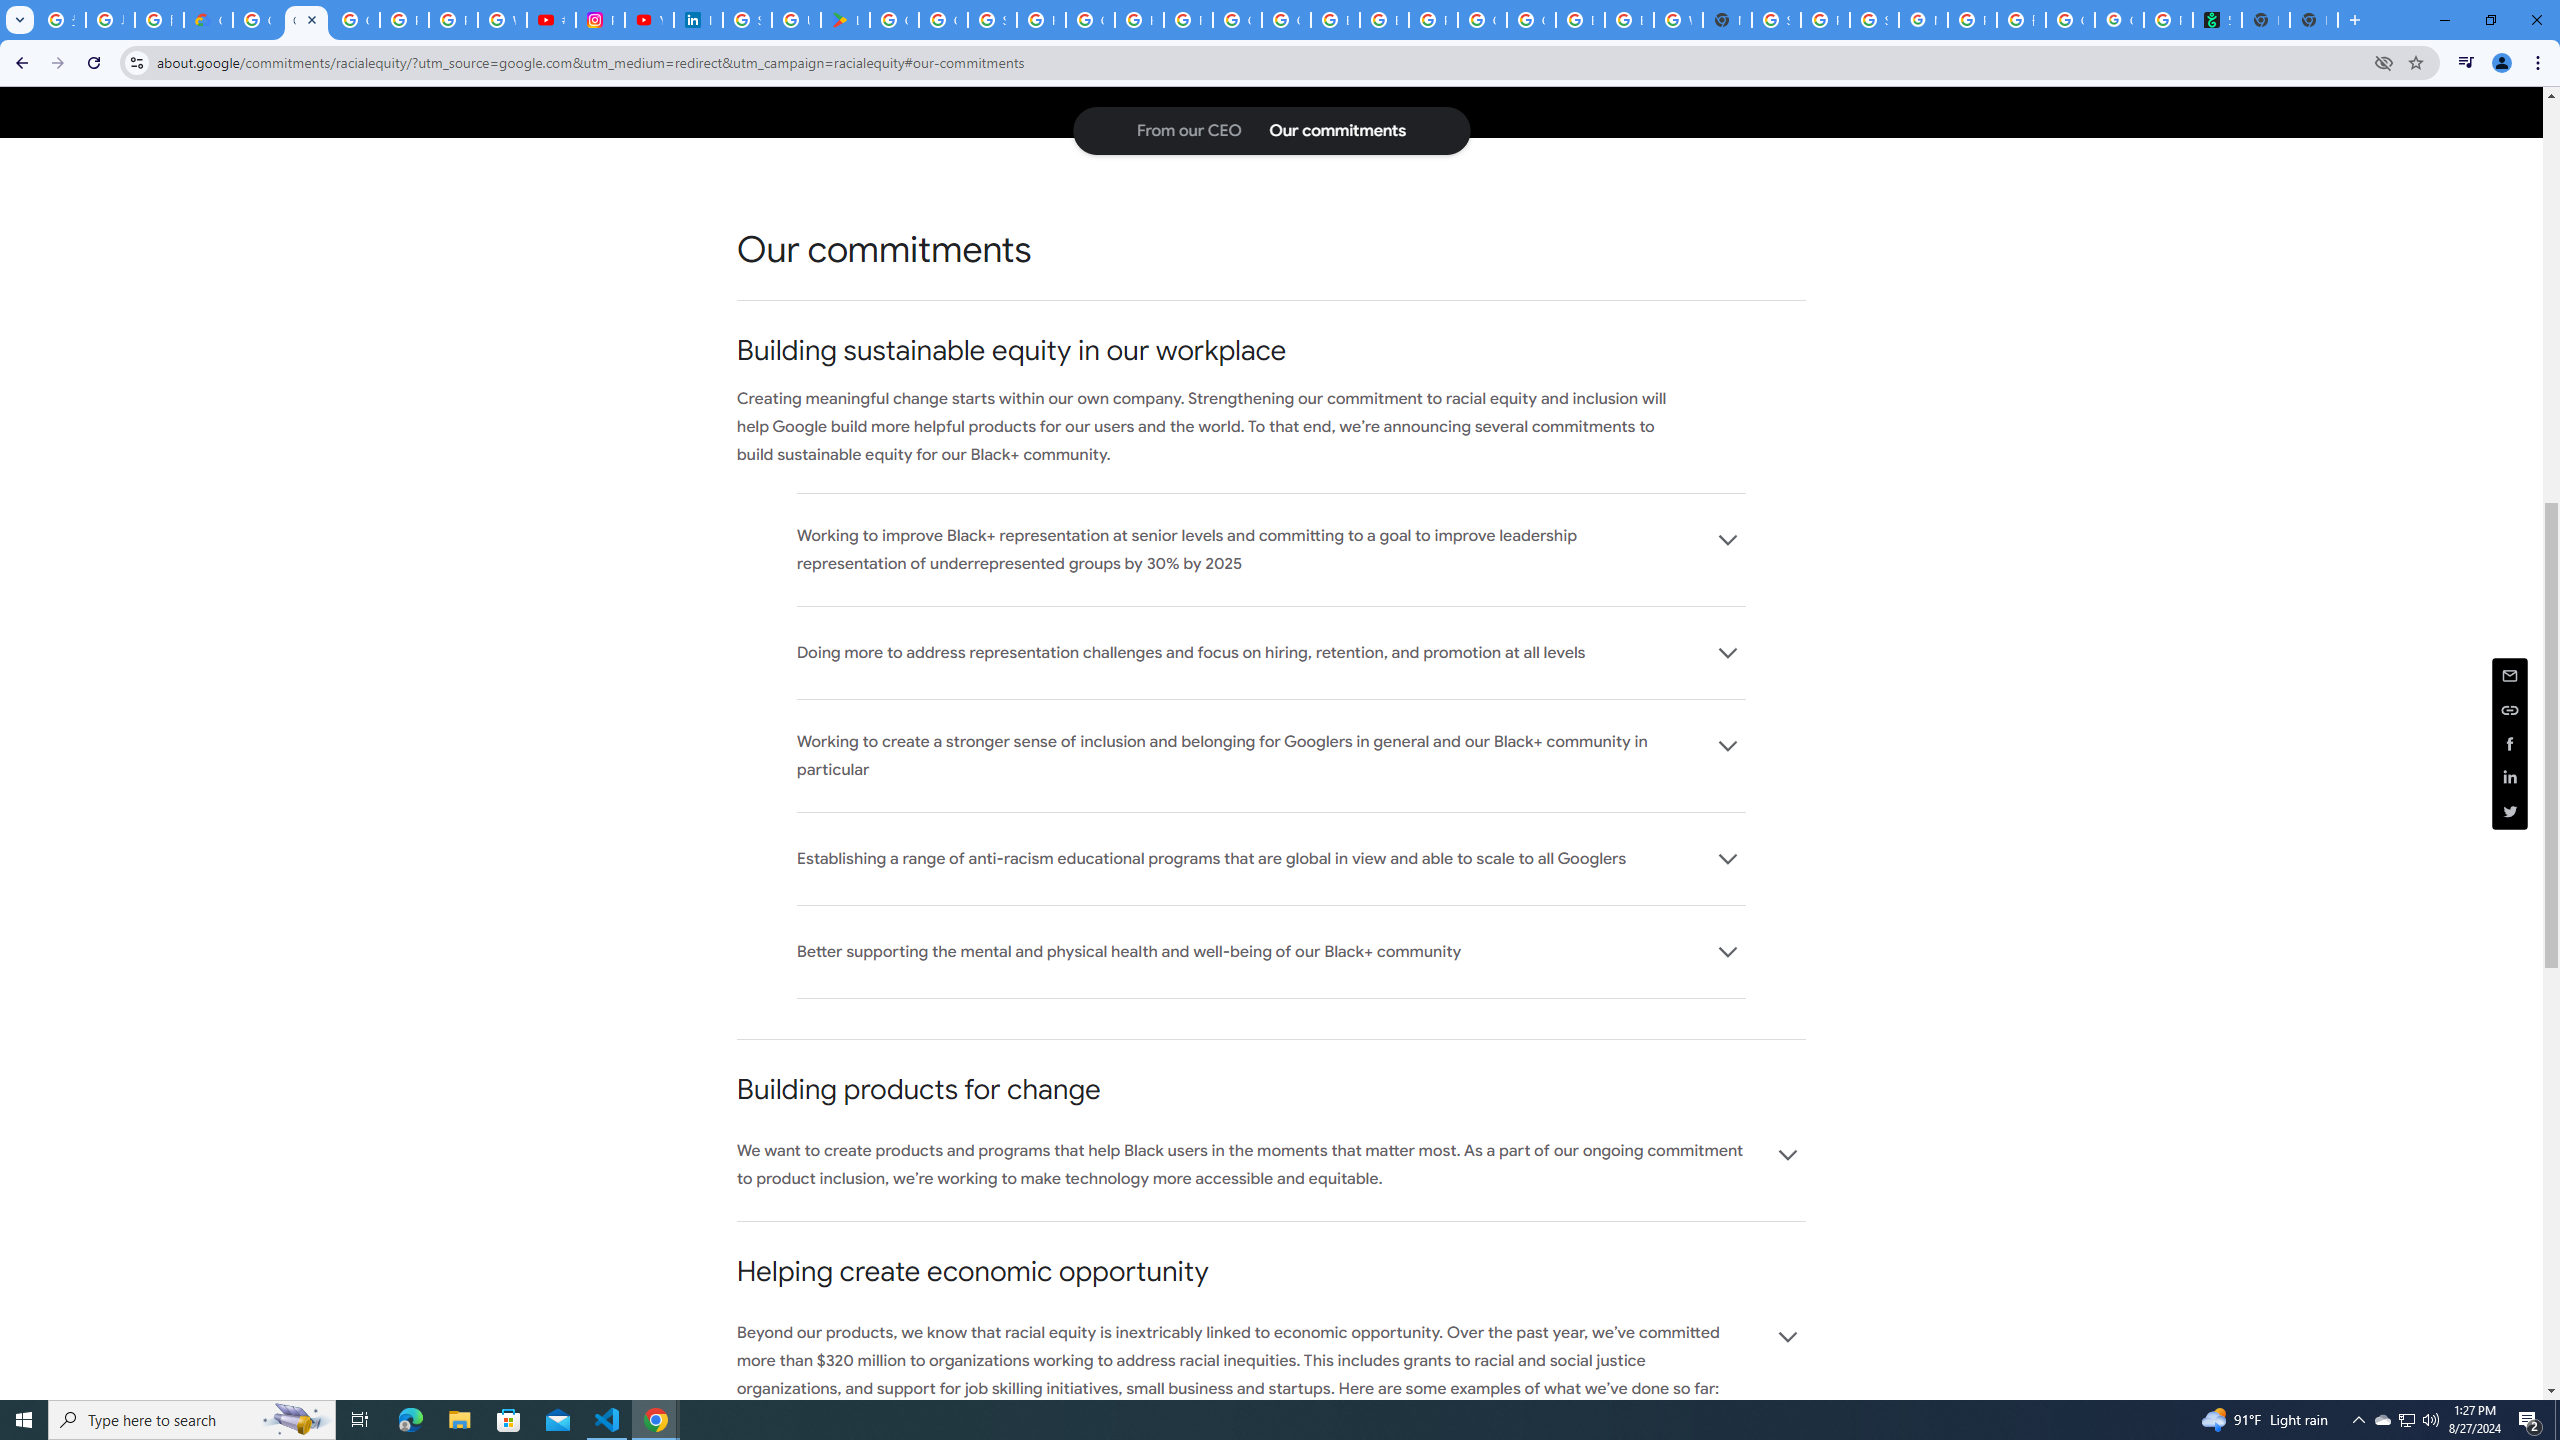 The image size is (2560, 1440). What do you see at coordinates (1138, 20) in the screenshot?
I see `How do I create a new Google Account? - Google Account Help` at bounding box center [1138, 20].